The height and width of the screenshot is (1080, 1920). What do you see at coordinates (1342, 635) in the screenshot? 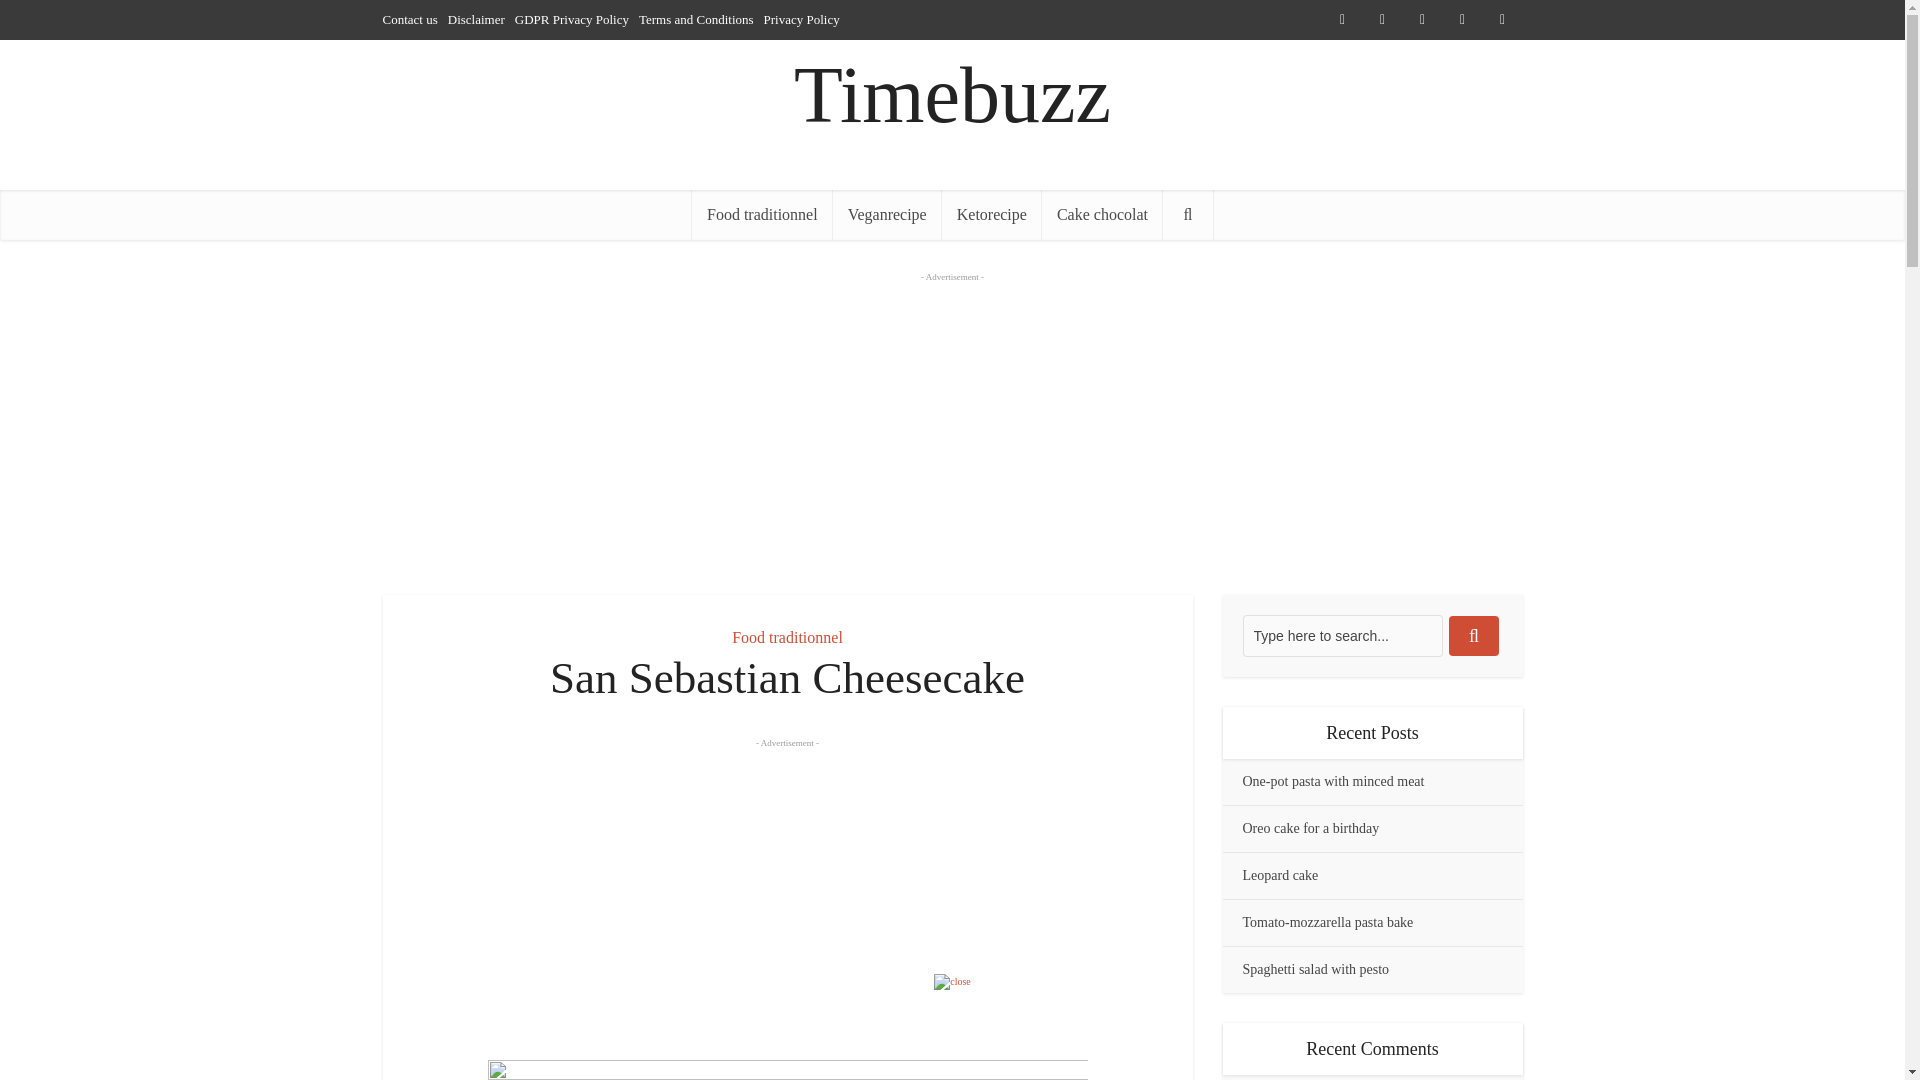
I see `Type here to search...` at bounding box center [1342, 635].